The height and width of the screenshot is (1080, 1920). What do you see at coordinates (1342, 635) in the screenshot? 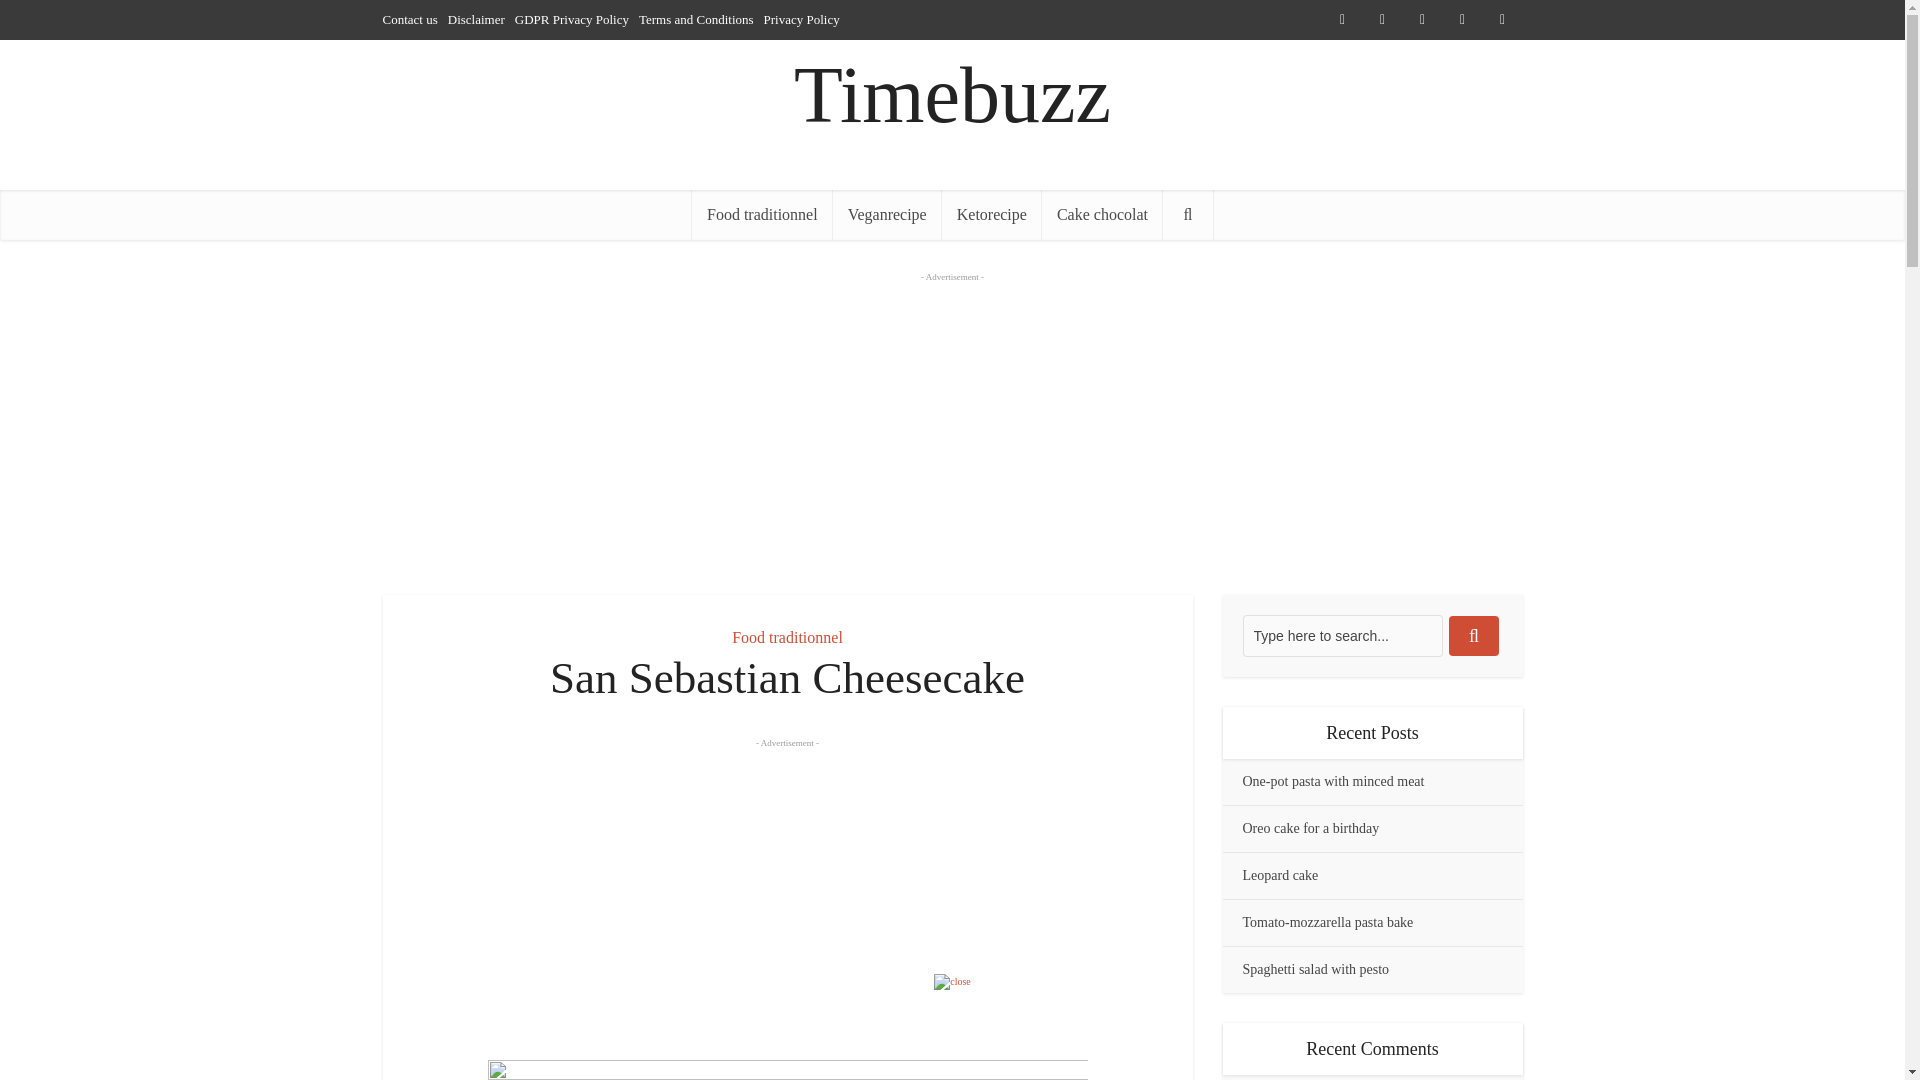
I see `Type here to search...` at bounding box center [1342, 635].